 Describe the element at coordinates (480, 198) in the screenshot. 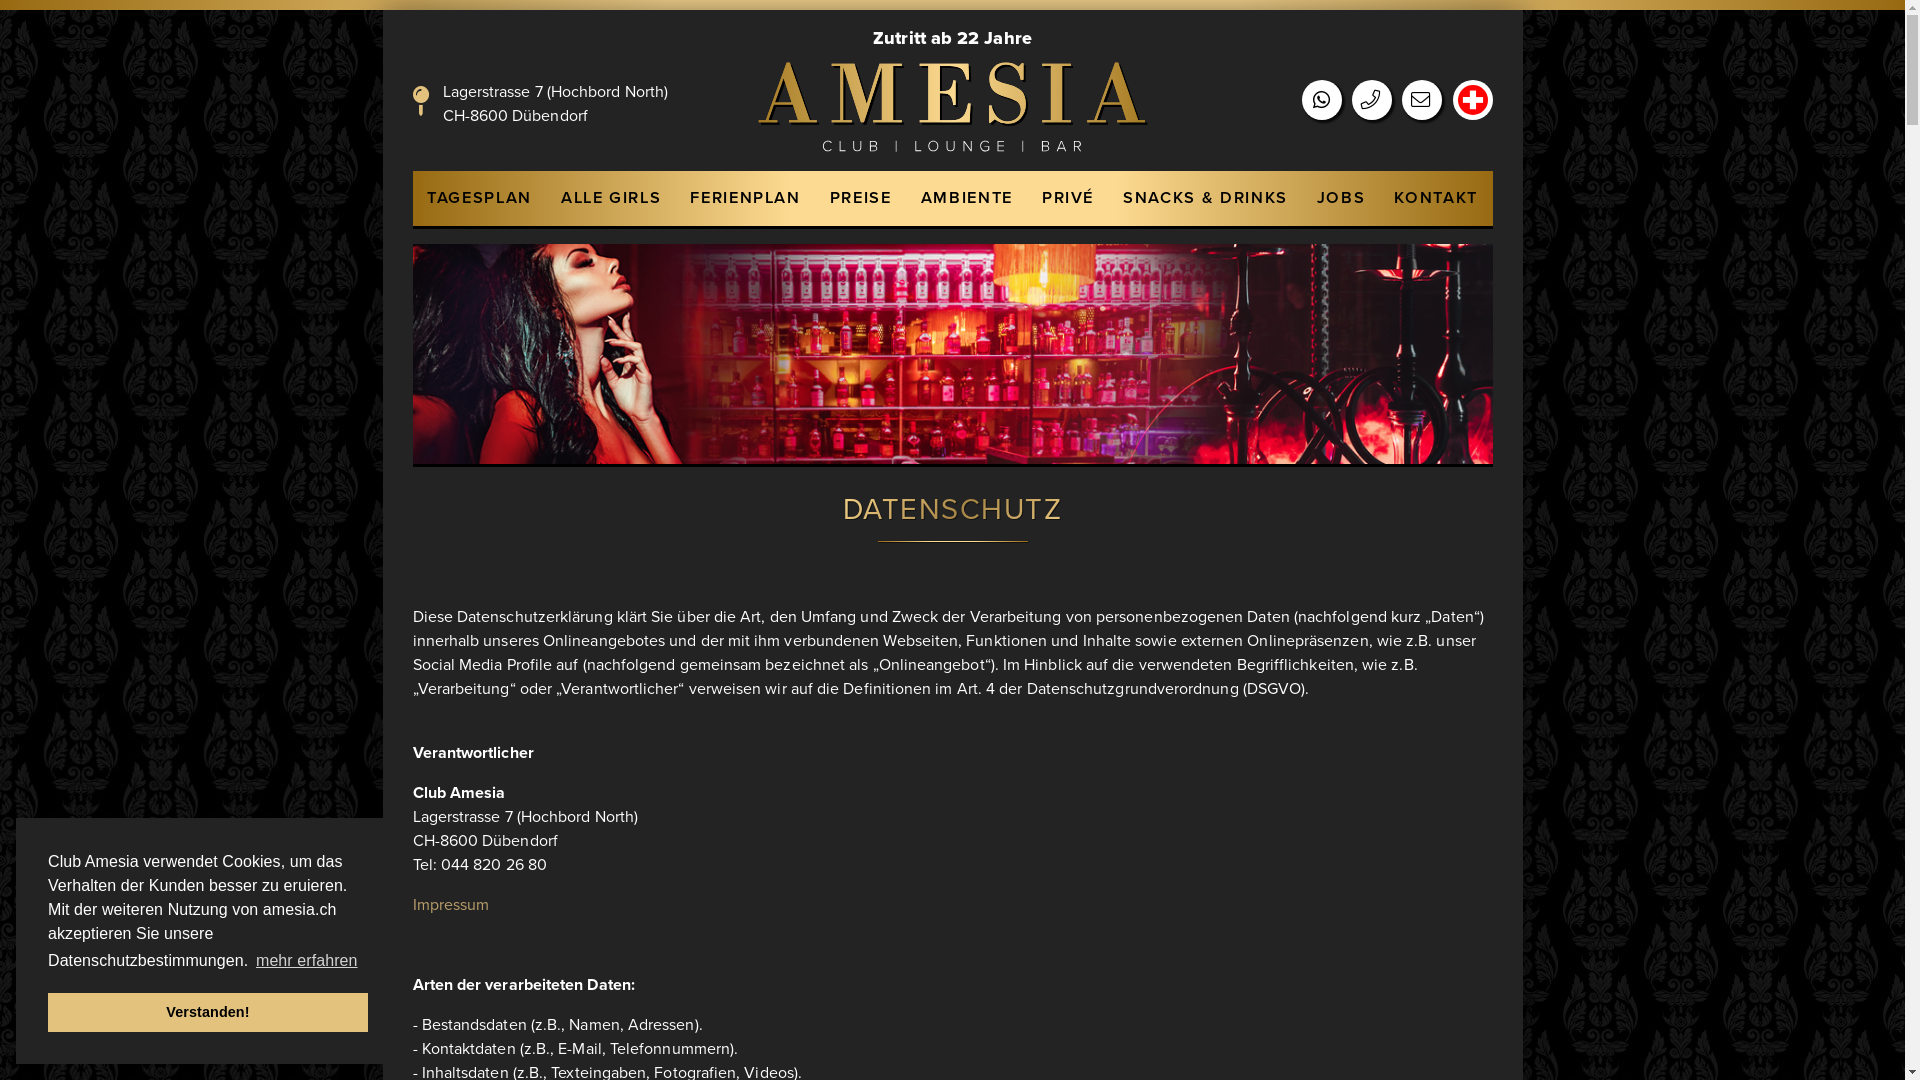

I see `TAGESPLAN` at that location.